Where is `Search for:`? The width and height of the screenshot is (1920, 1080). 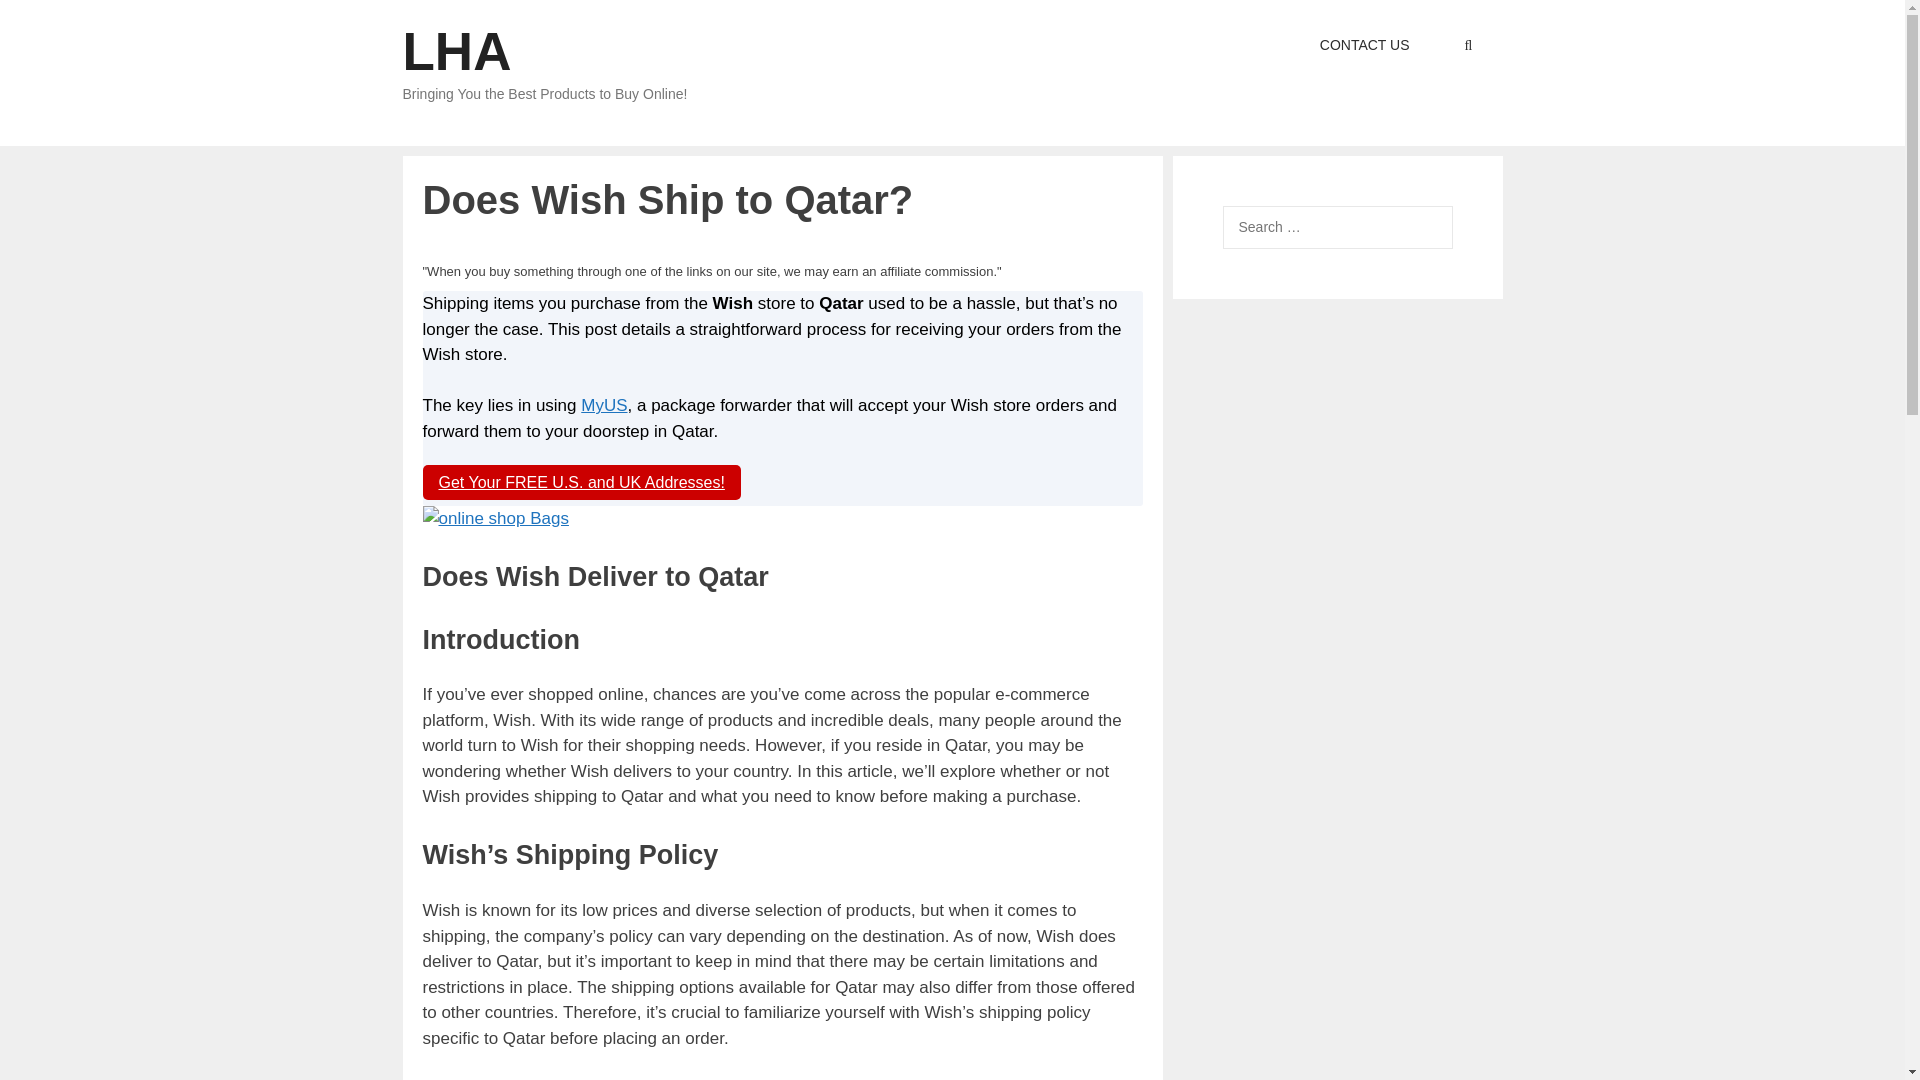
Search for: is located at coordinates (1336, 228).